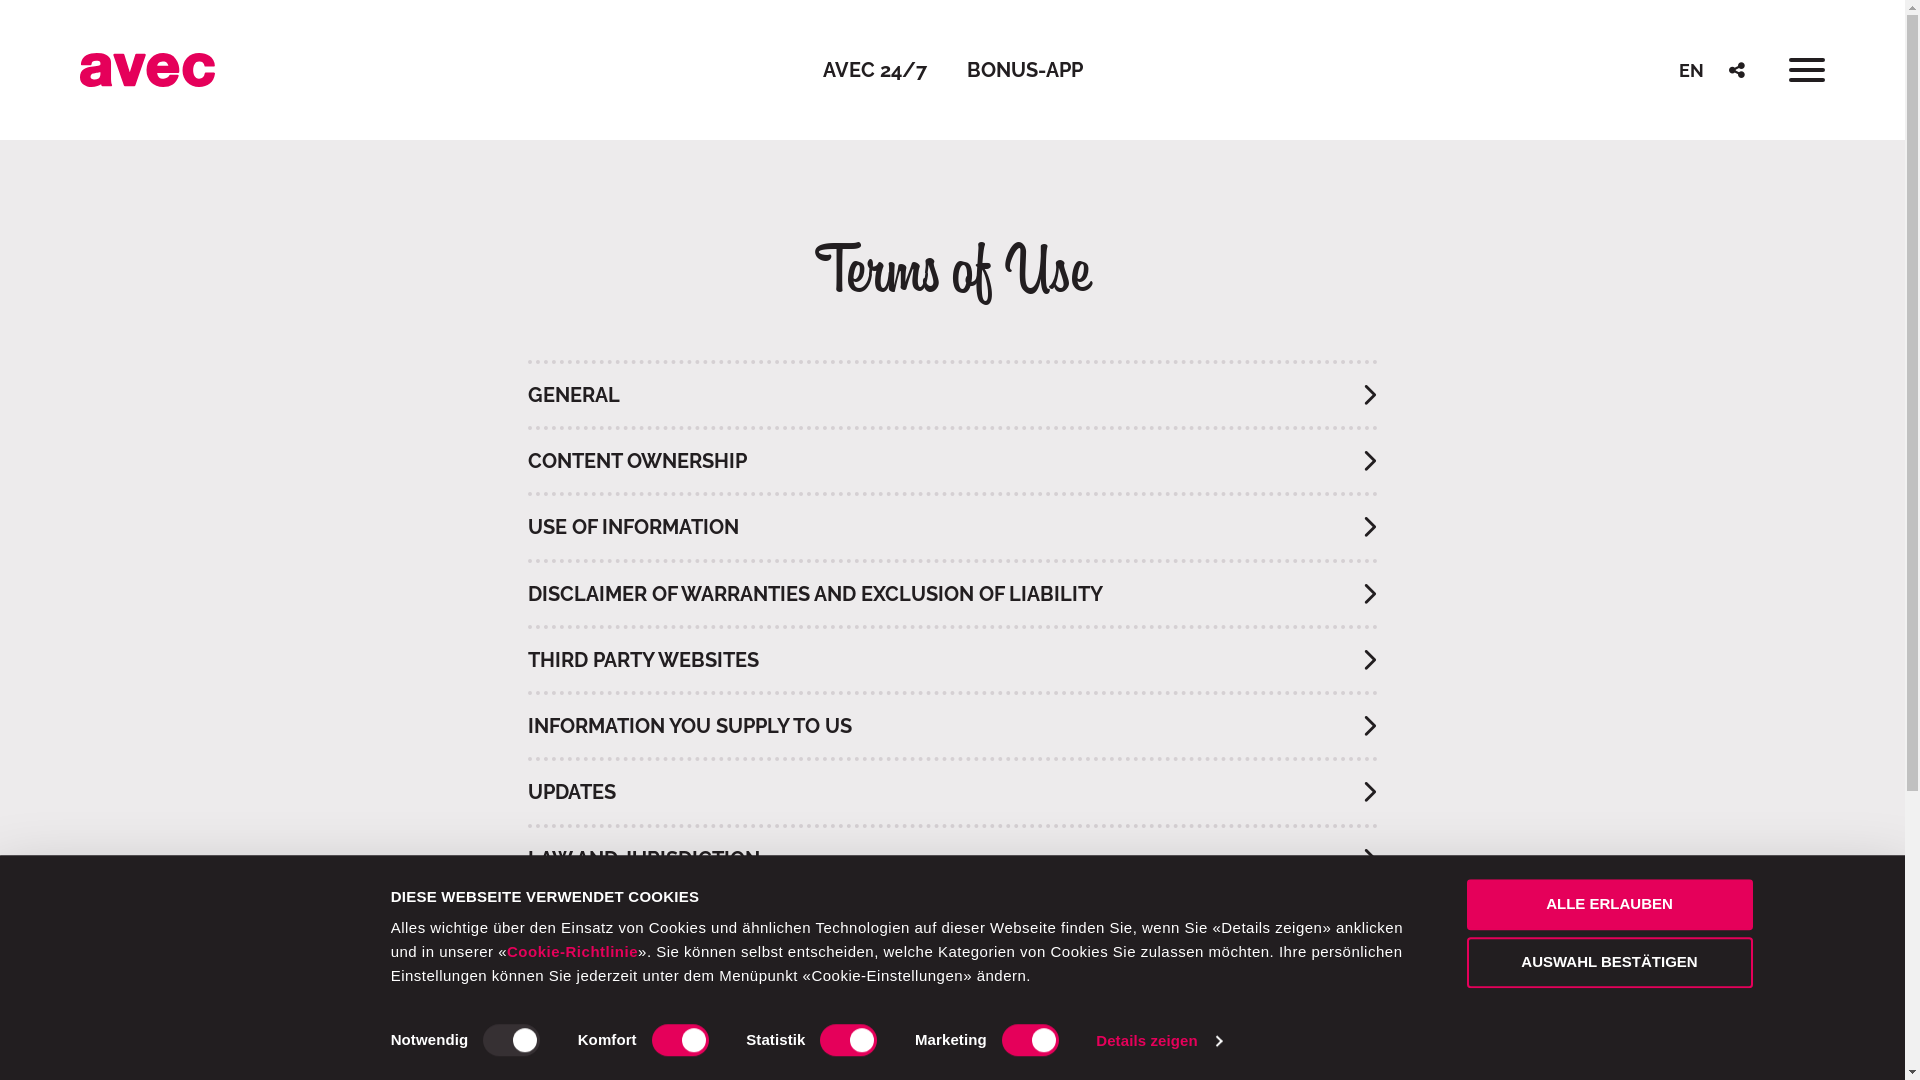 This screenshot has width=1920, height=1080. I want to click on AVEC 24/7, so click(874, 70).